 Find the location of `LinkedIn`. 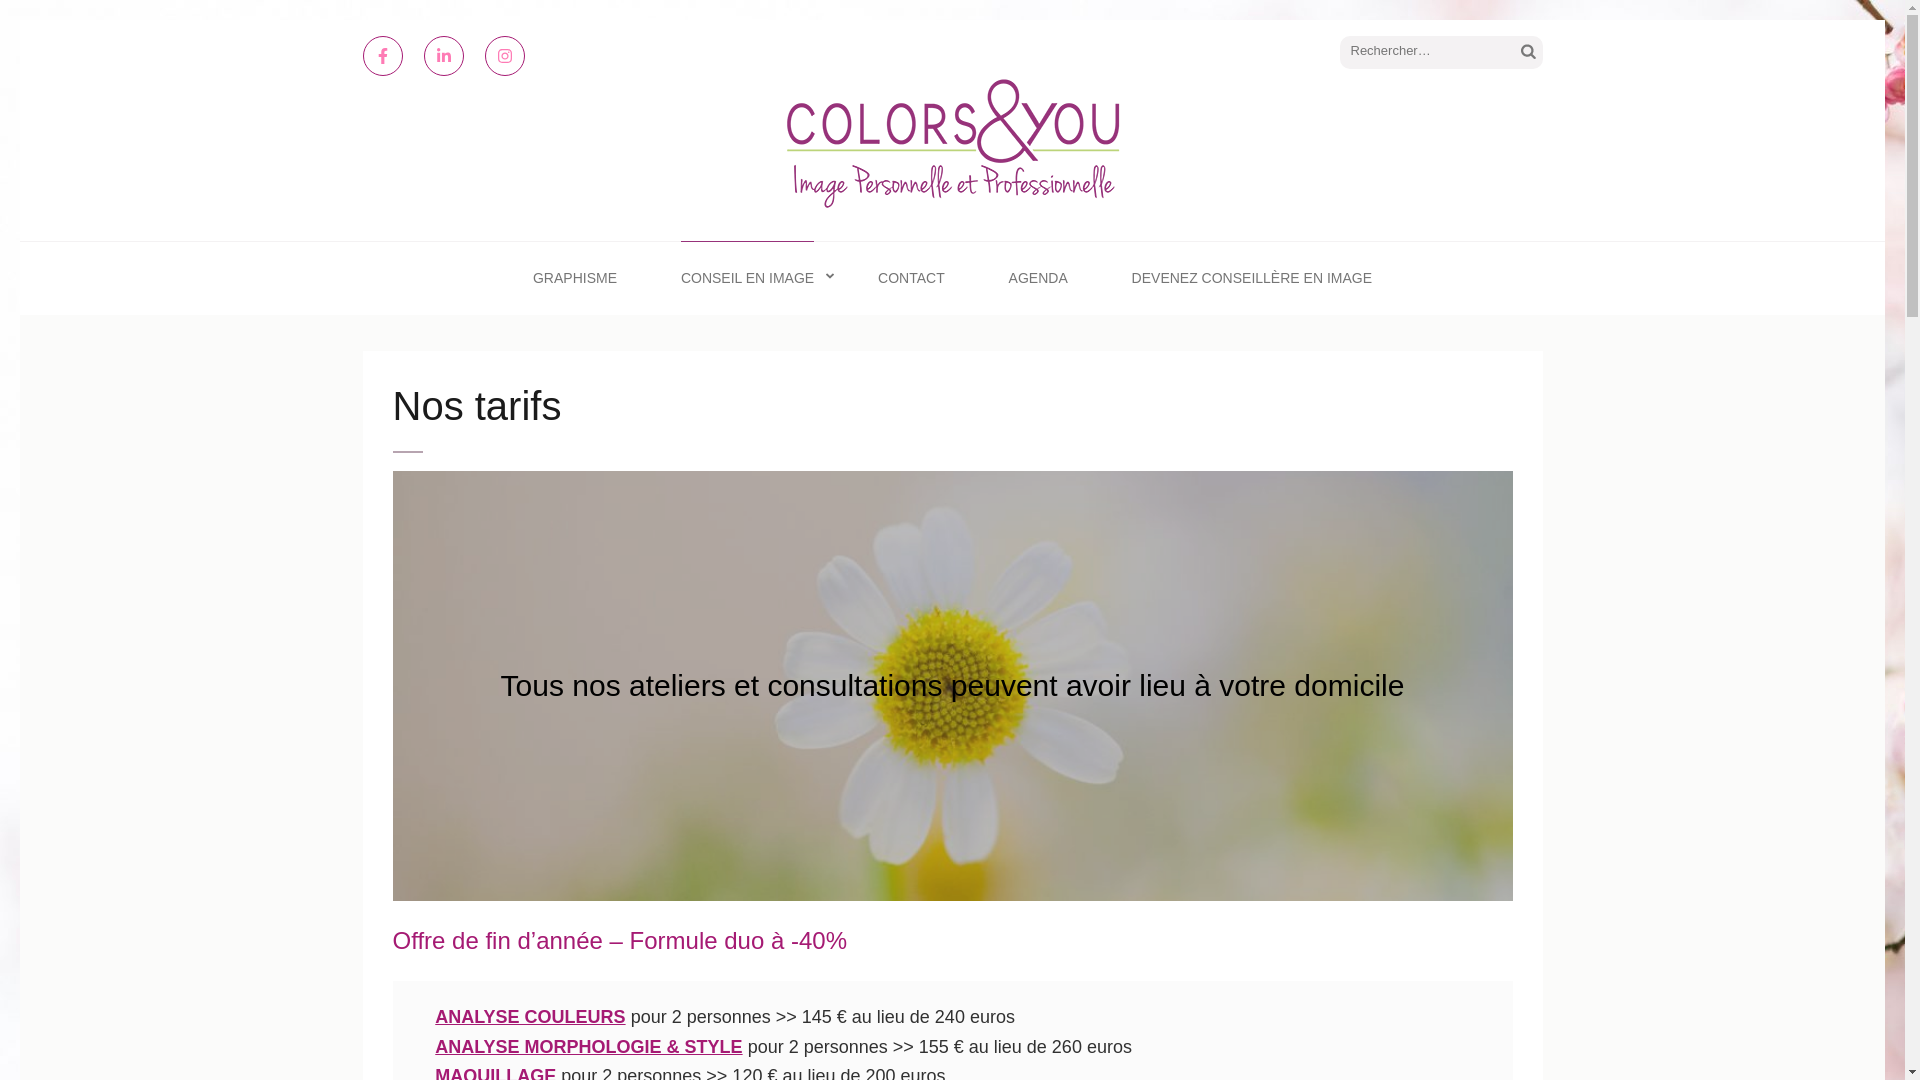

LinkedIn is located at coordinates (444, 56).